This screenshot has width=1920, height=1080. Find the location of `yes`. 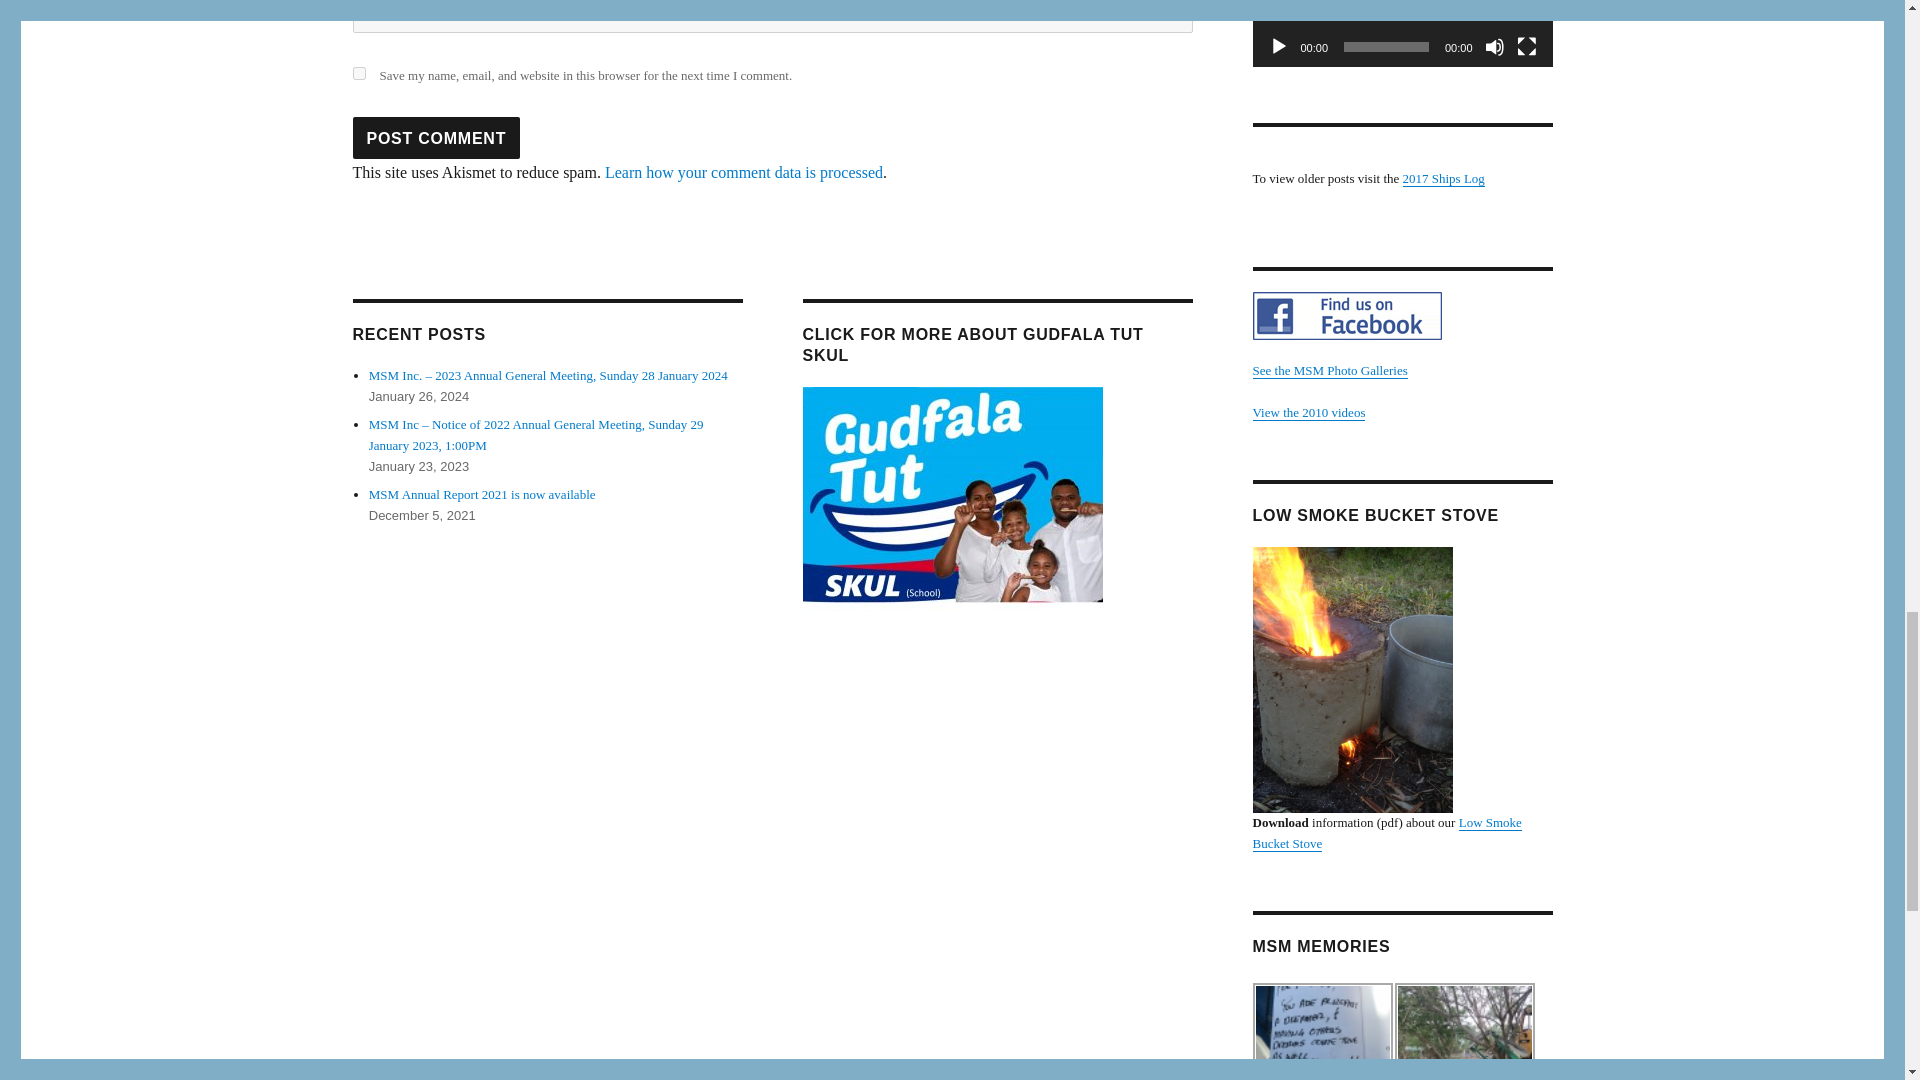

yes is located at coordinates (358, 72).